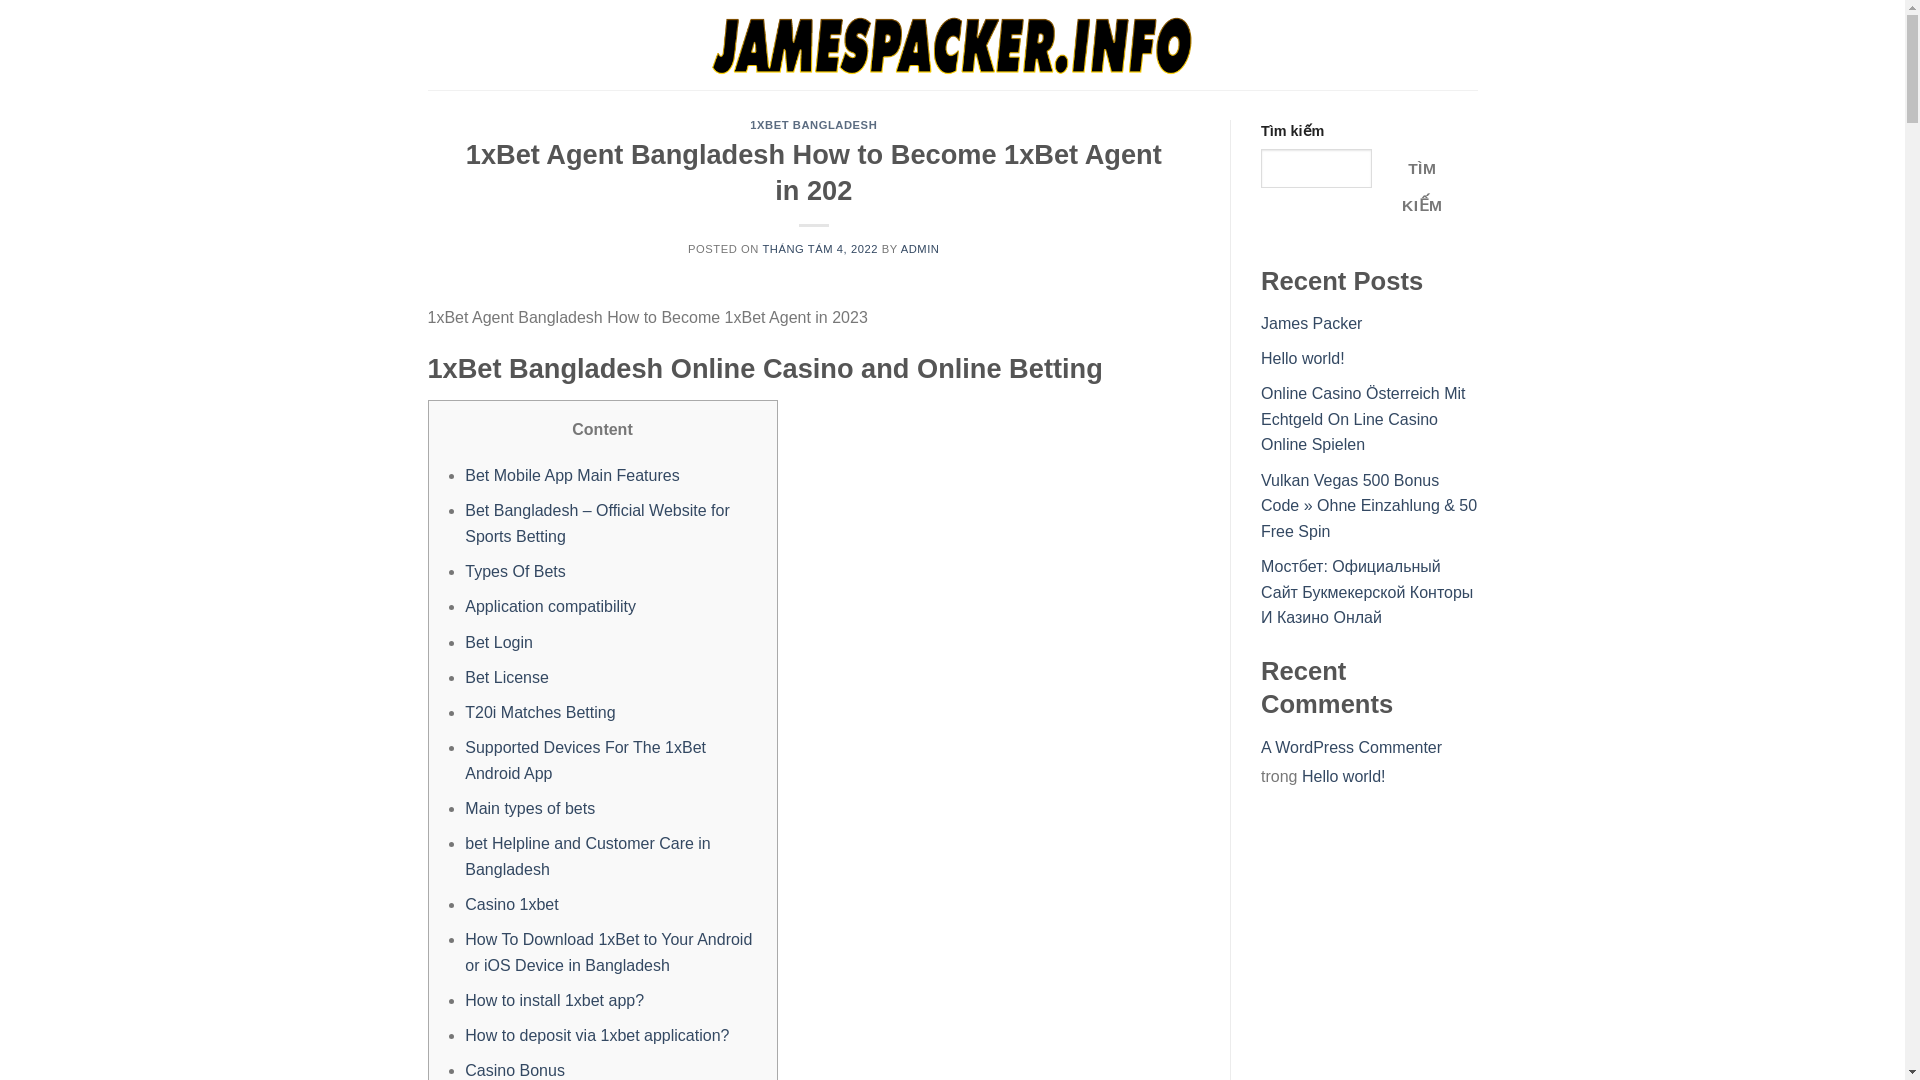 Image resolution: width=1920 pixels, height=1080 pixels. Describe the element at coordinates (920, 248) in the screenshot. I see `ADMIN` at that location.